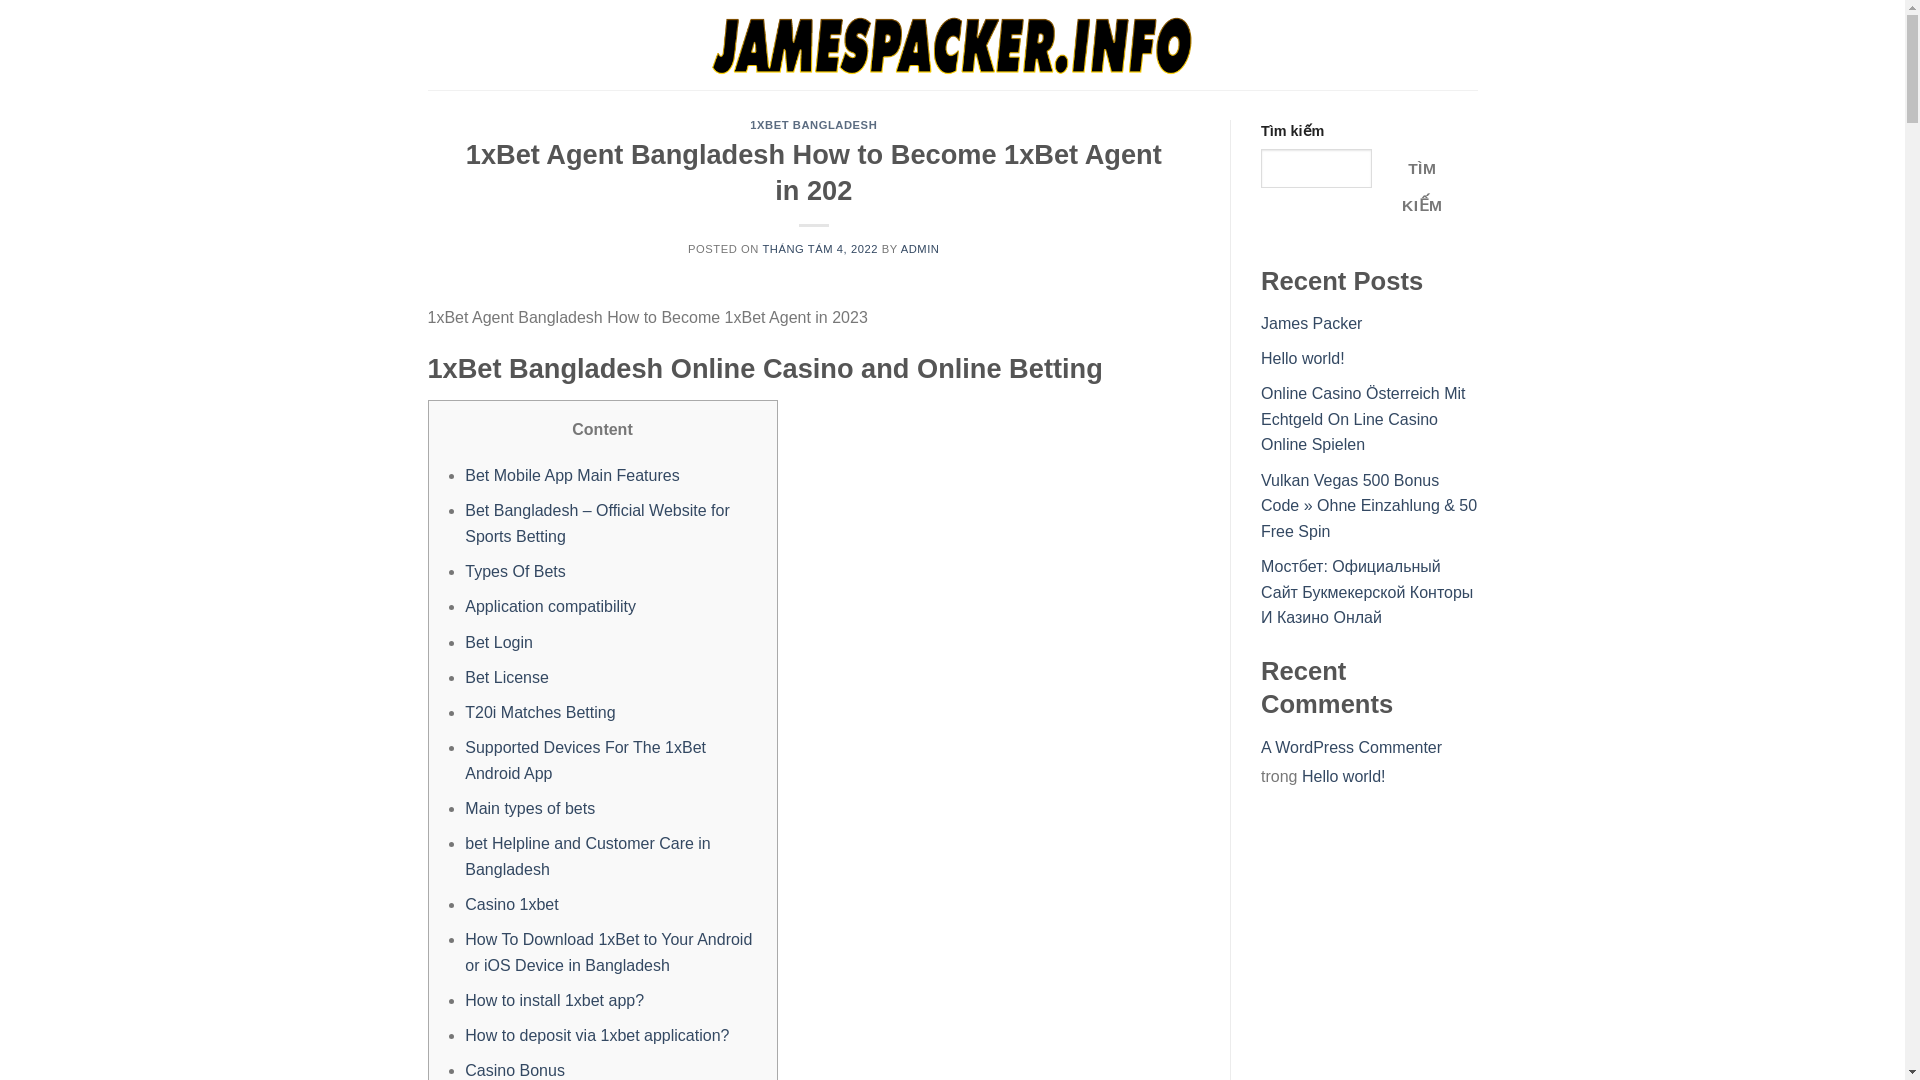 Image resolution: width=1920 pixels, height=1080 pixels. Describe the element at coordinates (920, 248) in the screenshot. I see `ADMIN` at that location.